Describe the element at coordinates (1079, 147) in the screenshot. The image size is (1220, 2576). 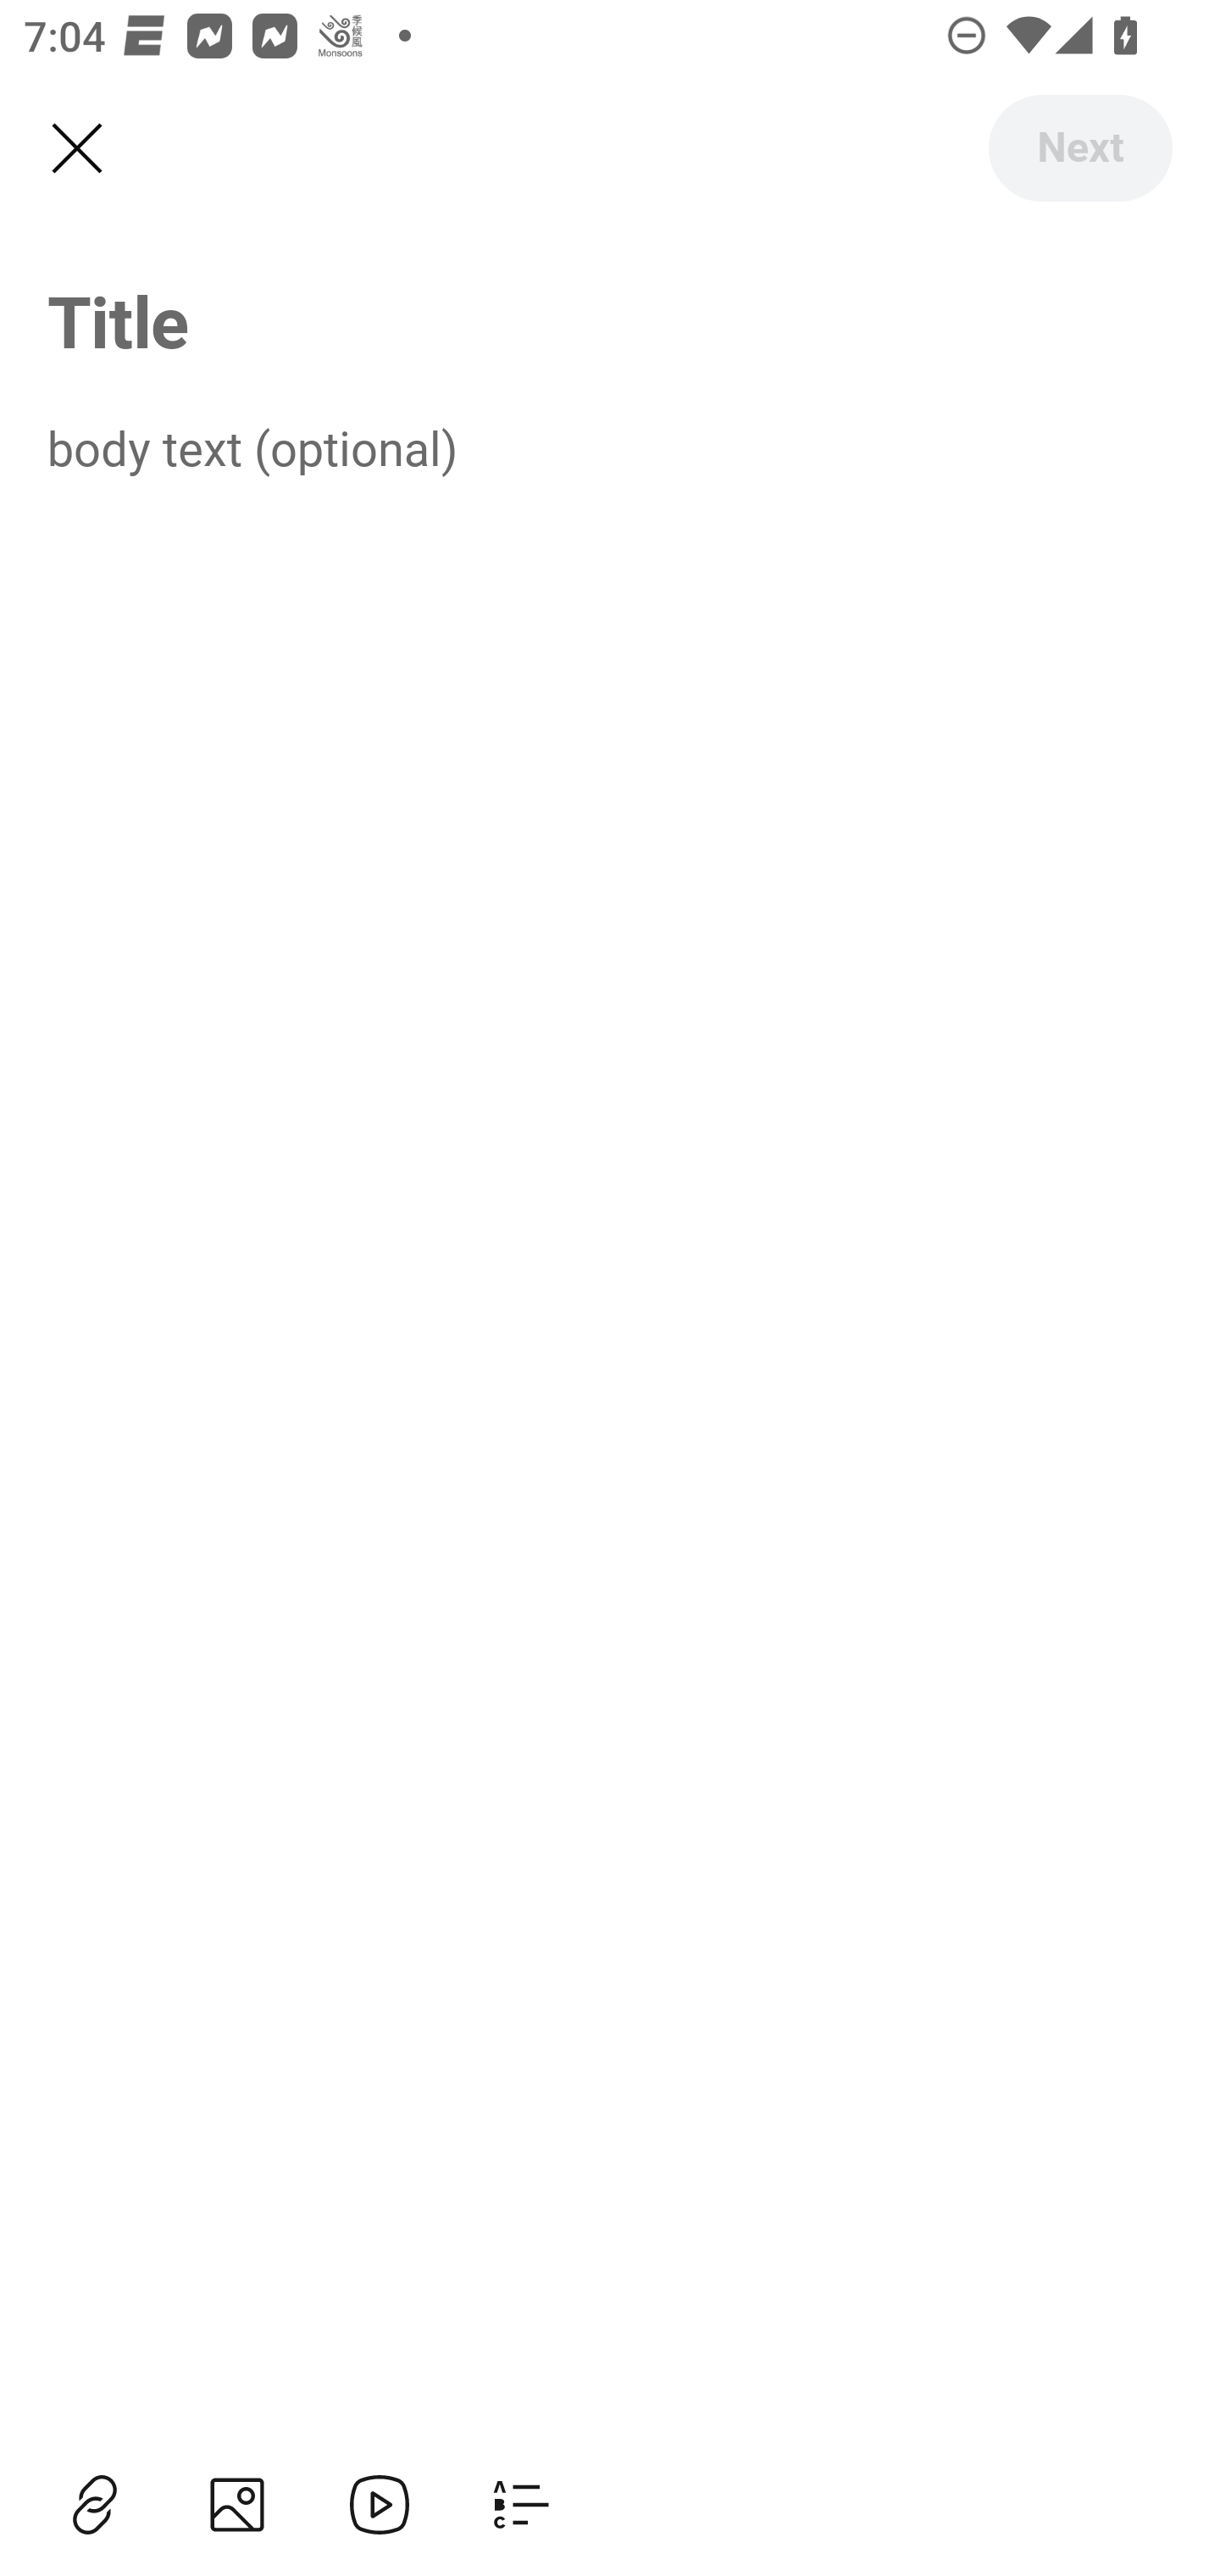
I see `Next` at that location.